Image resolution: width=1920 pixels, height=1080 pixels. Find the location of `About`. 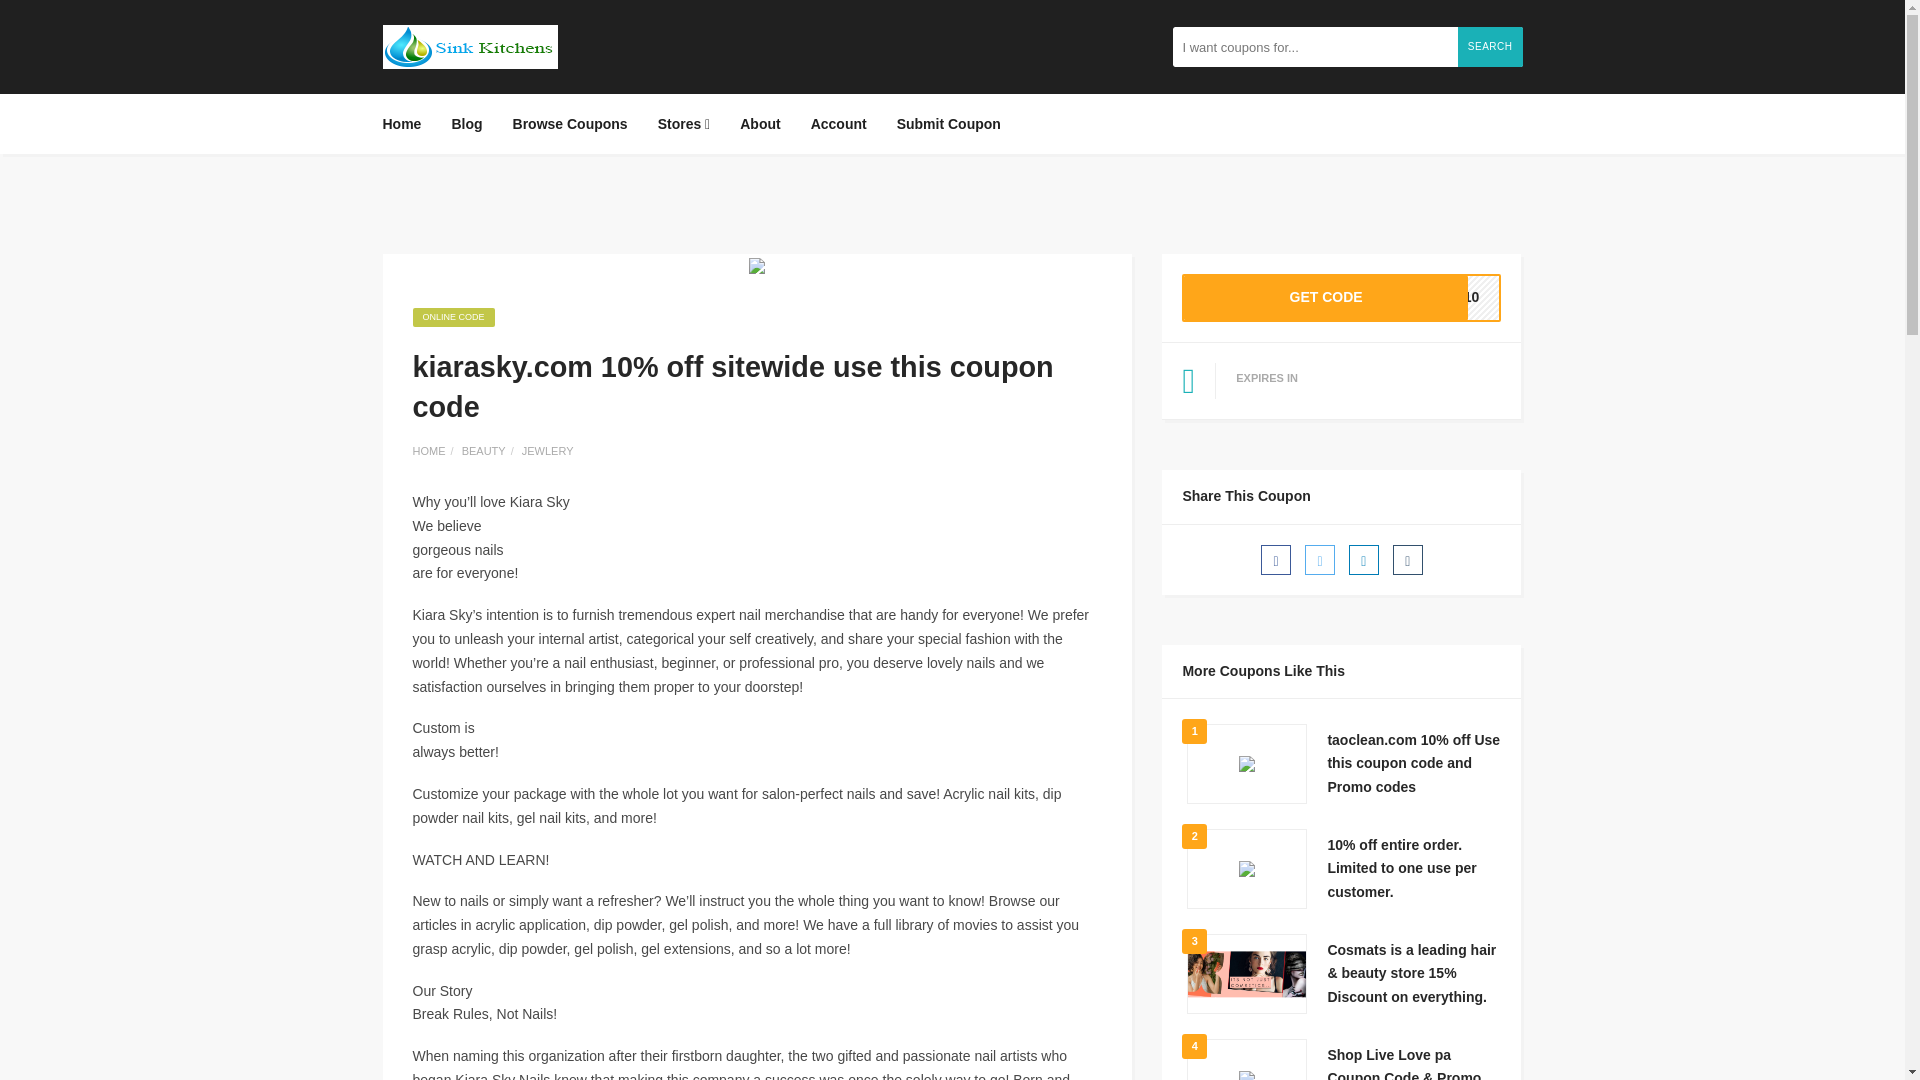

About is located at coordinates (466, 124).